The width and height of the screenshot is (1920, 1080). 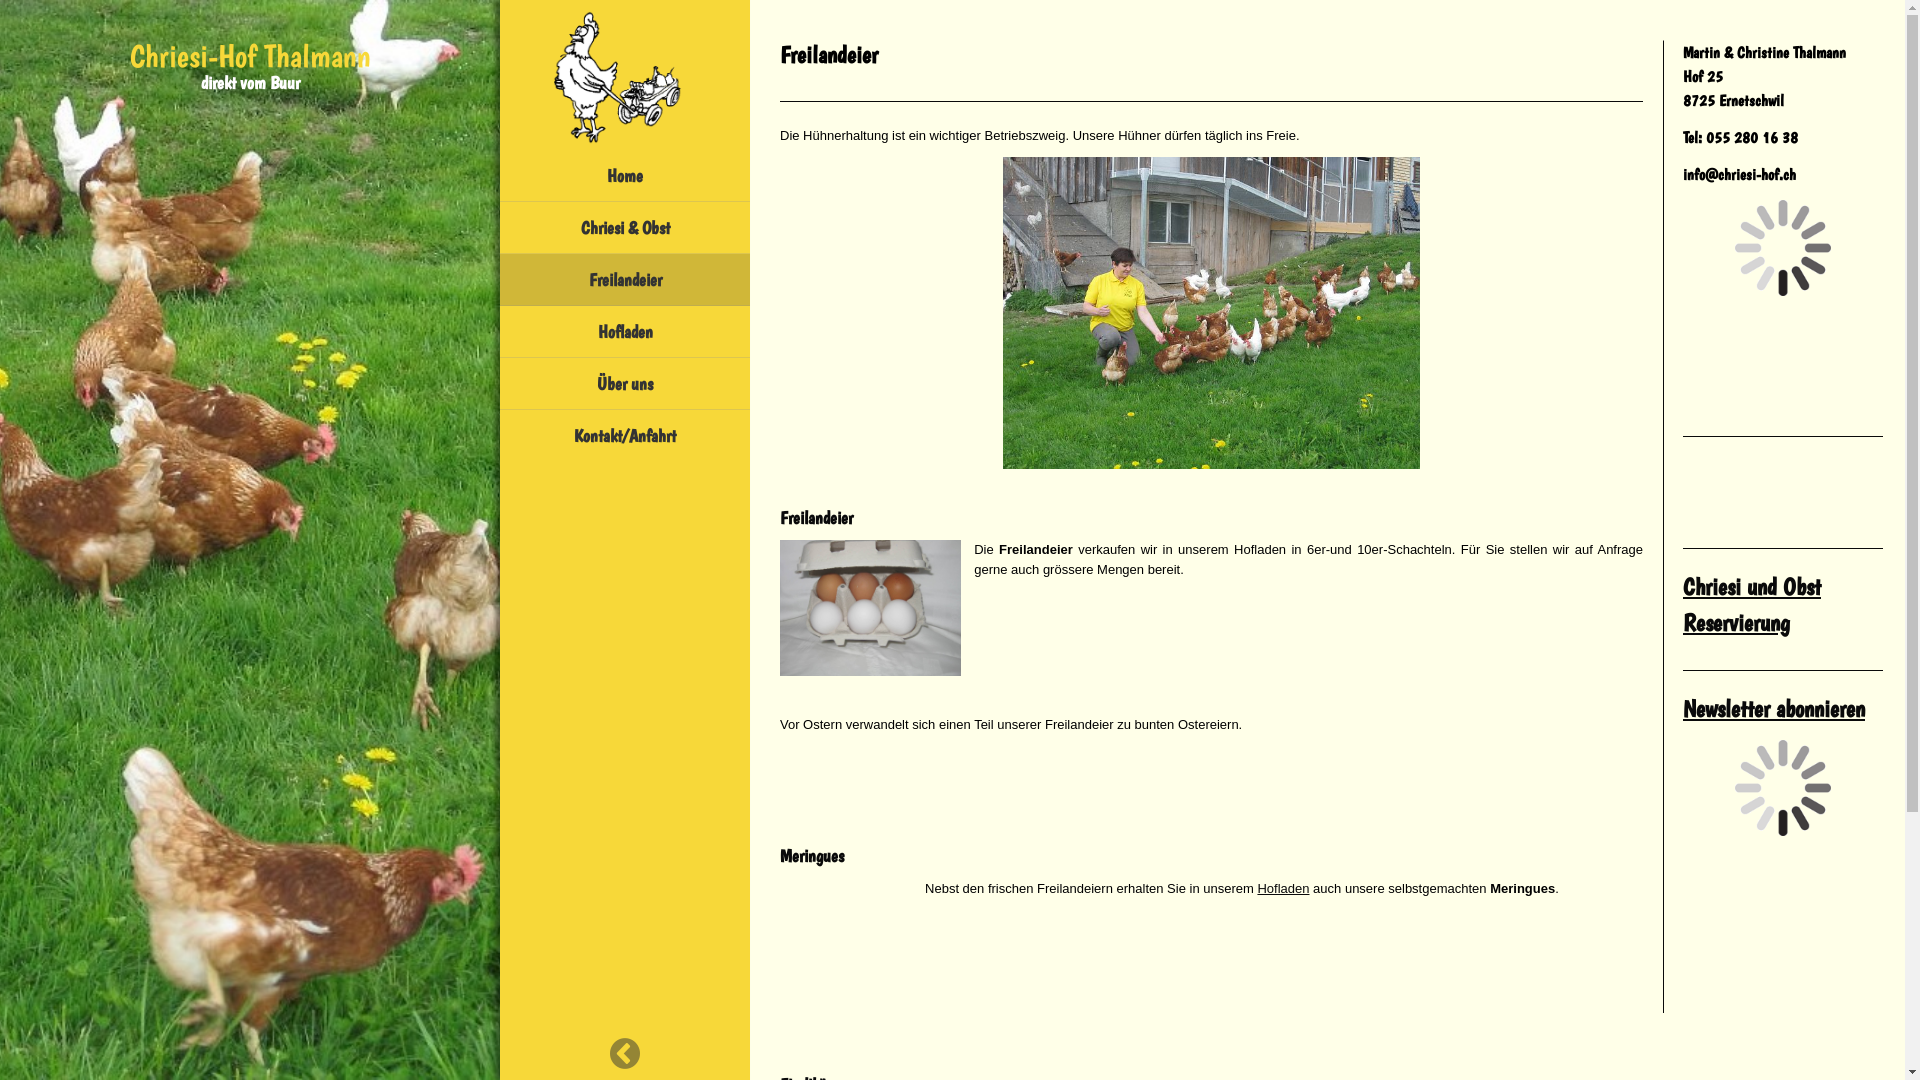 I want to click on Freilandeier, so click(x=870, y=608).